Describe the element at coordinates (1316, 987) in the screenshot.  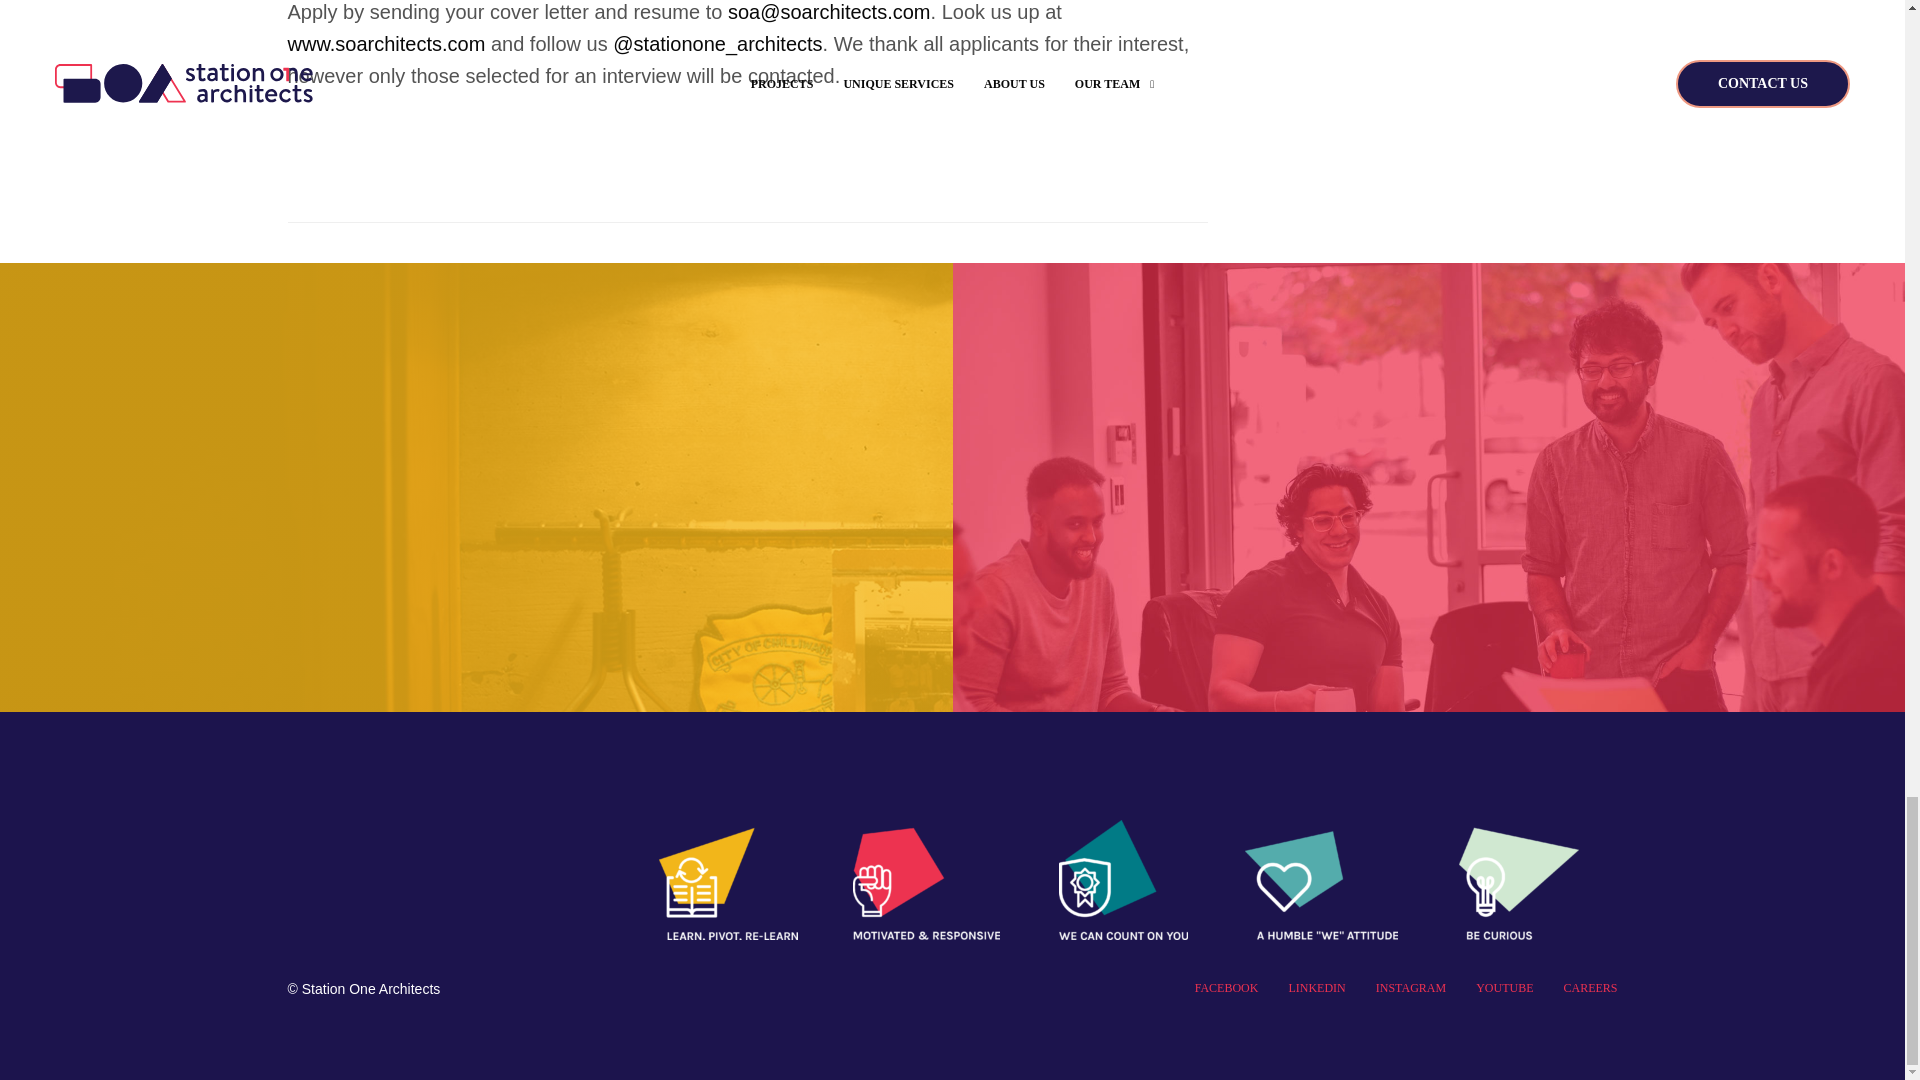
I see `LINKEDIN` at that location.